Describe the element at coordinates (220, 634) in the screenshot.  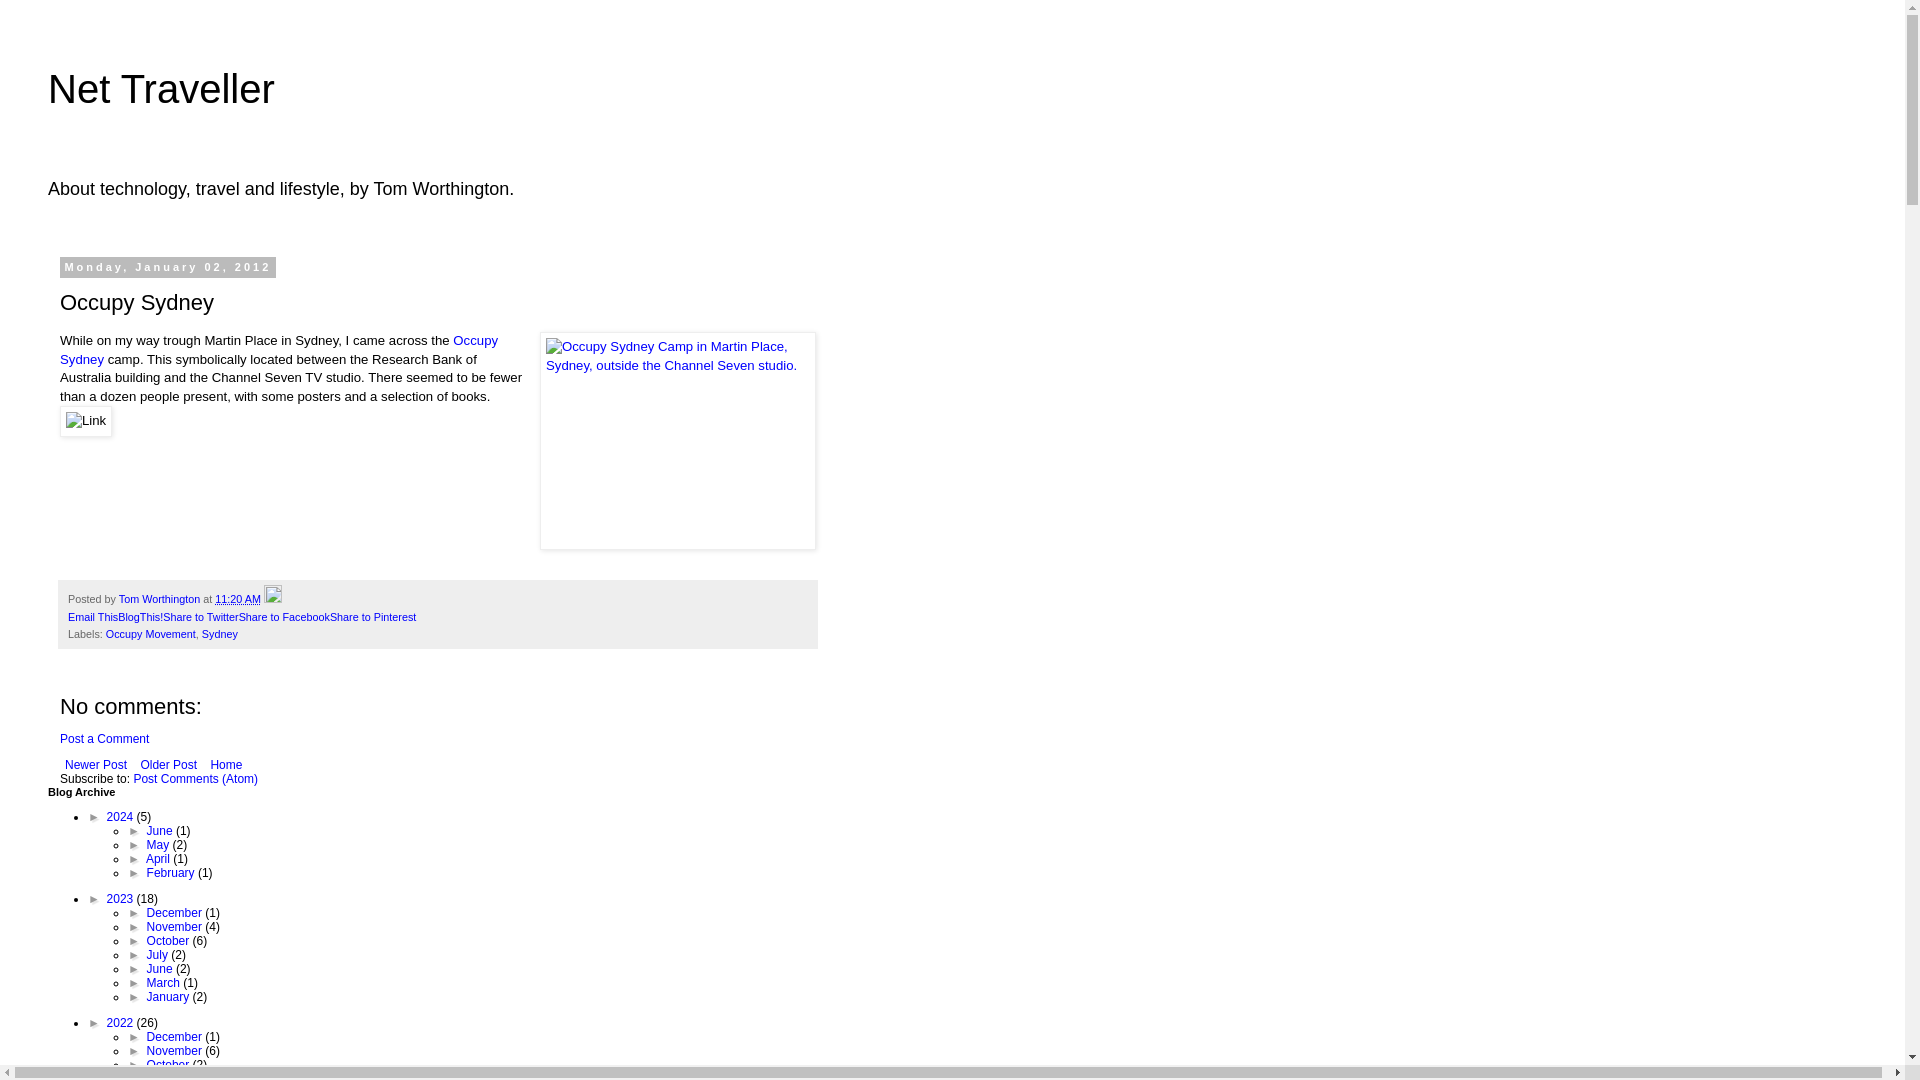
I see `Sydney` at that location.